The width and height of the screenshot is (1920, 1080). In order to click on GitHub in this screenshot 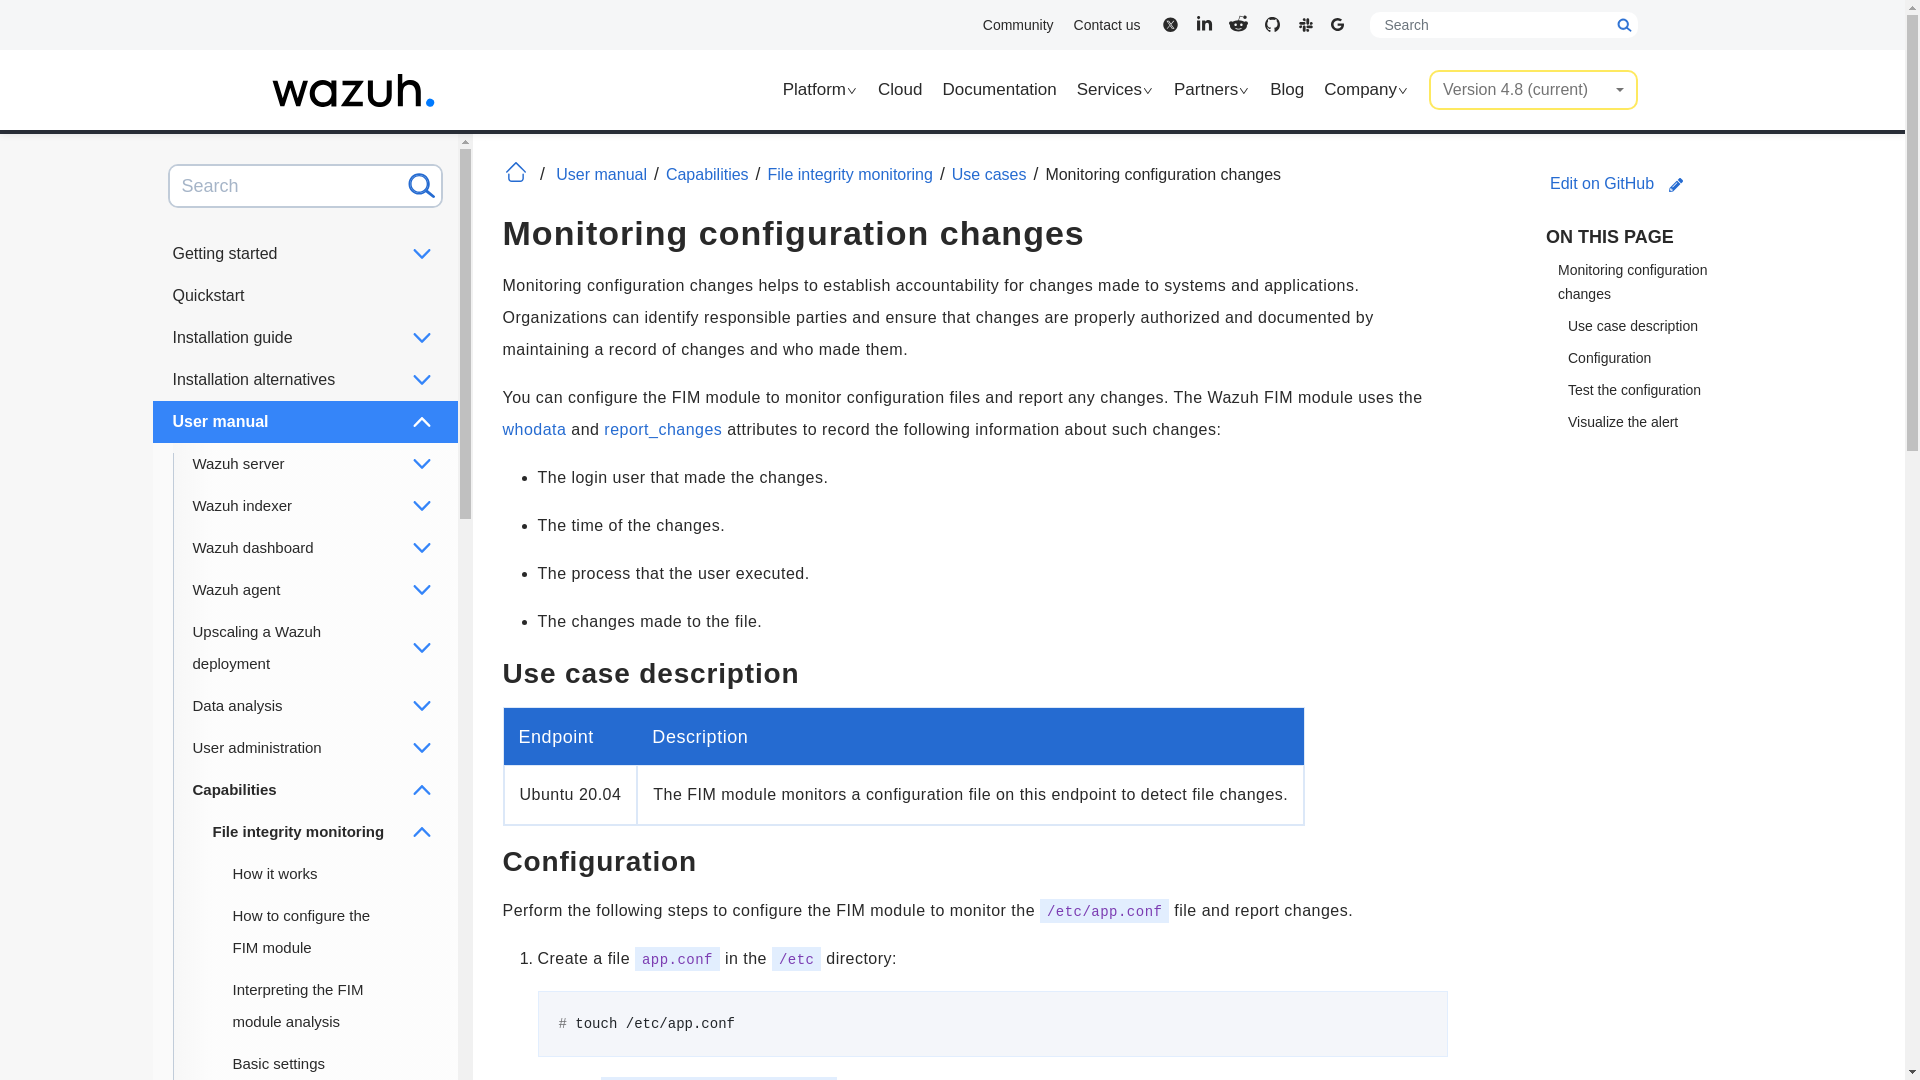, I will do `click(1270, 22)`.